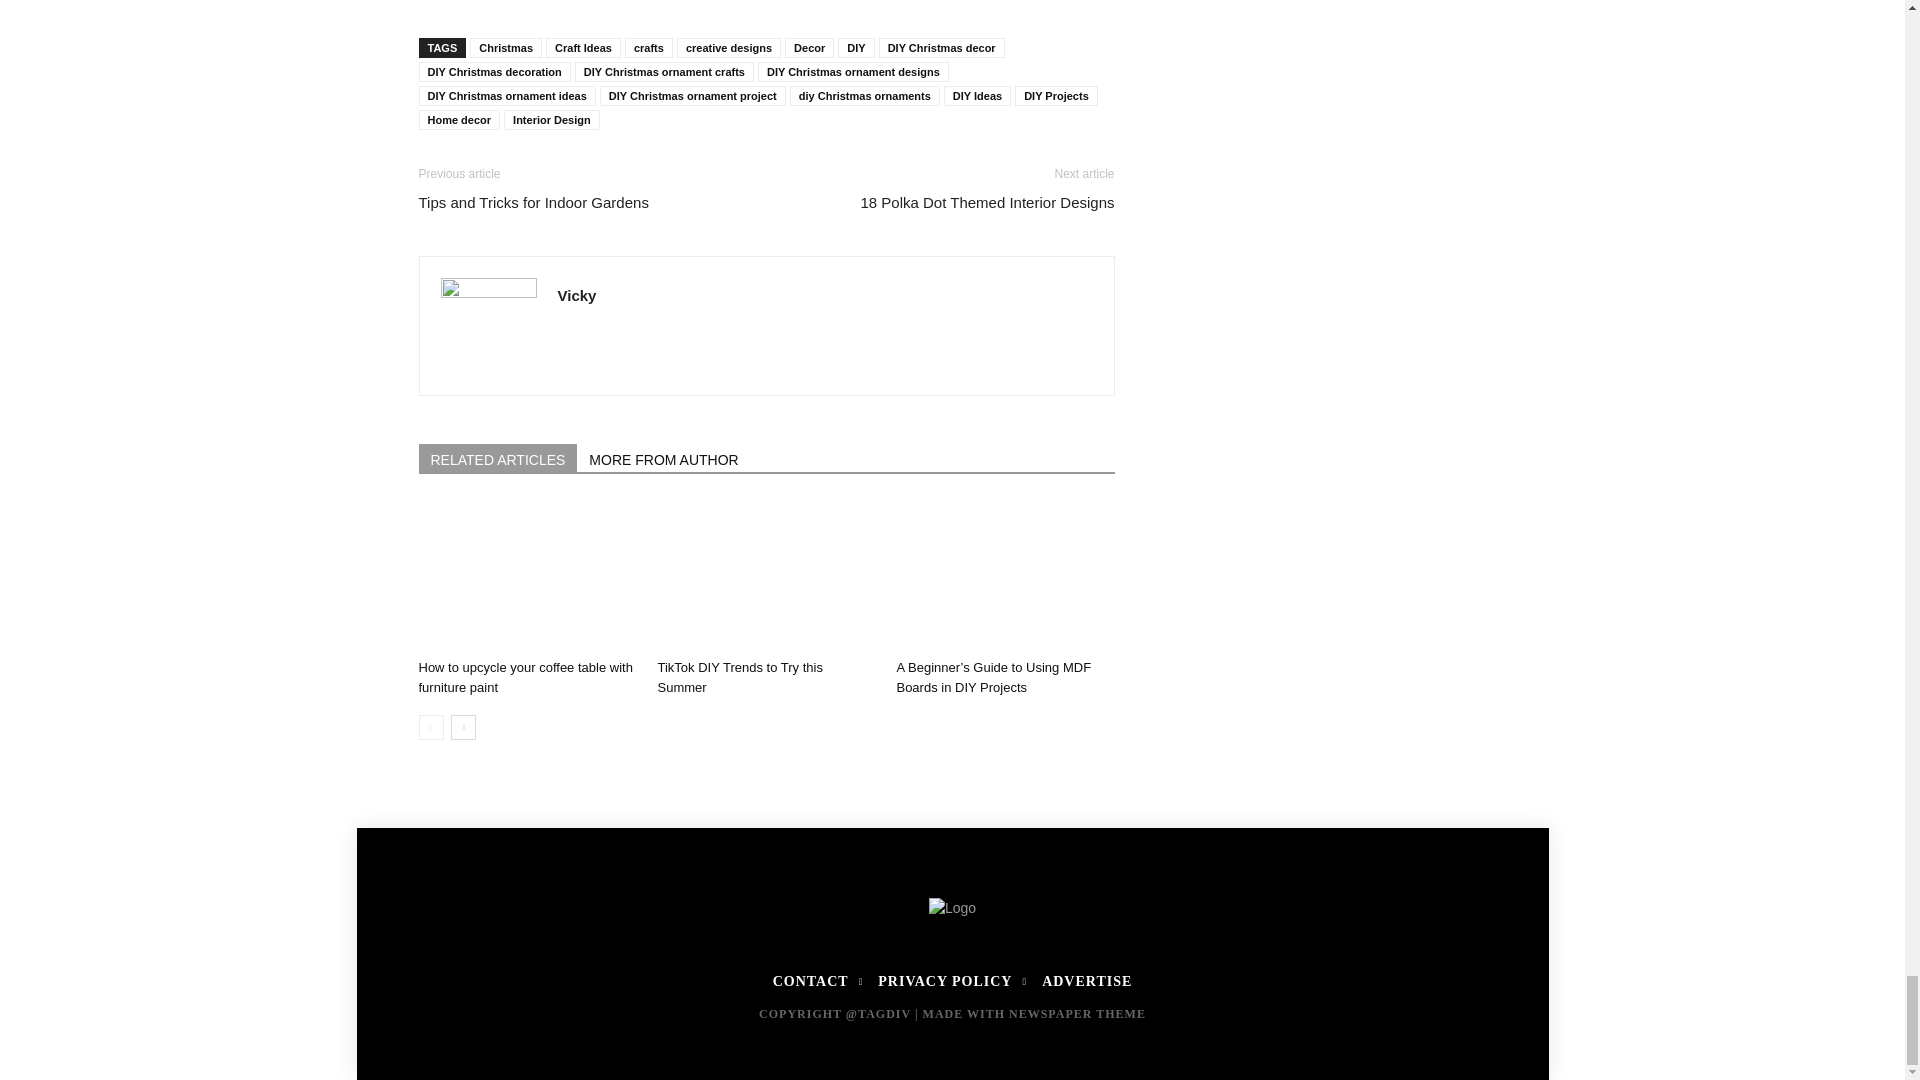 The height and width of the screenshot is (1080, 1920). I want to click on TikTok DIY Trends to Try this Summer, so click(766, 576).